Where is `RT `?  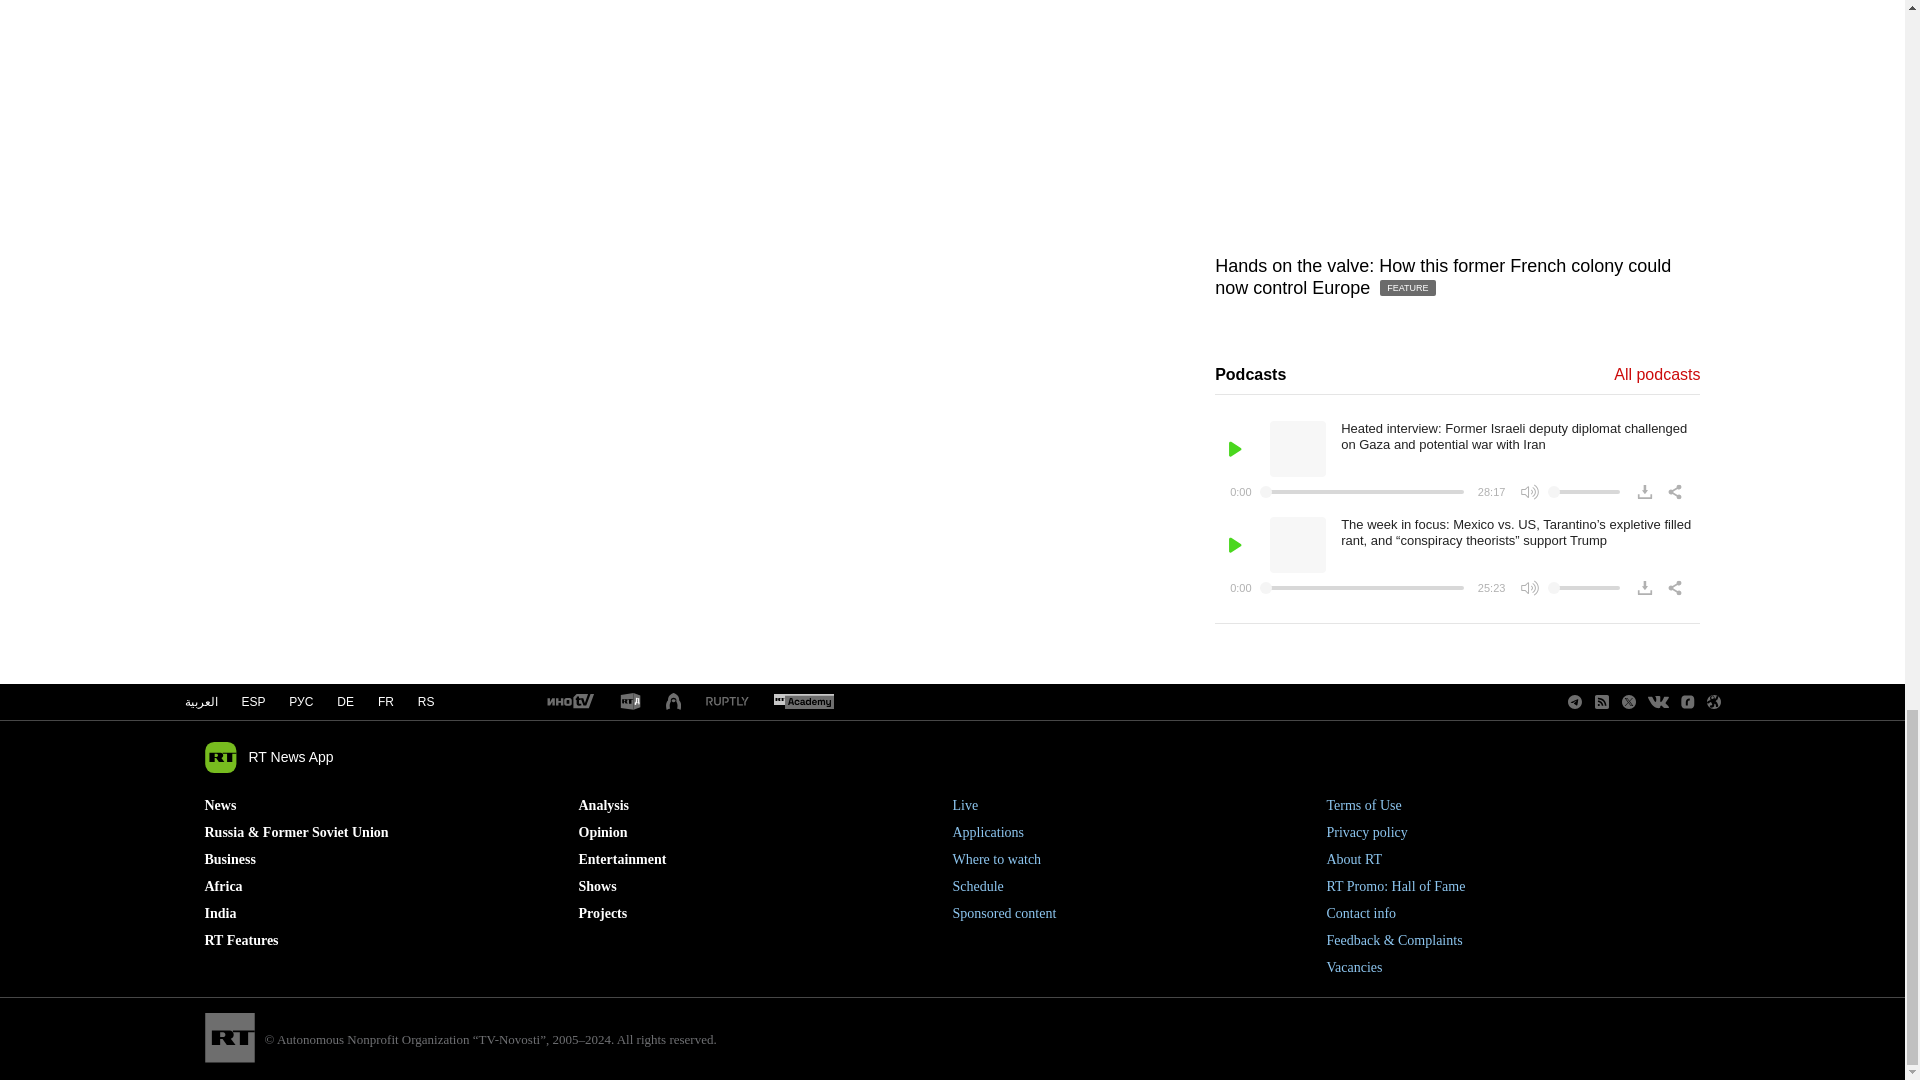 RT  is located at coordinates (630, 702).